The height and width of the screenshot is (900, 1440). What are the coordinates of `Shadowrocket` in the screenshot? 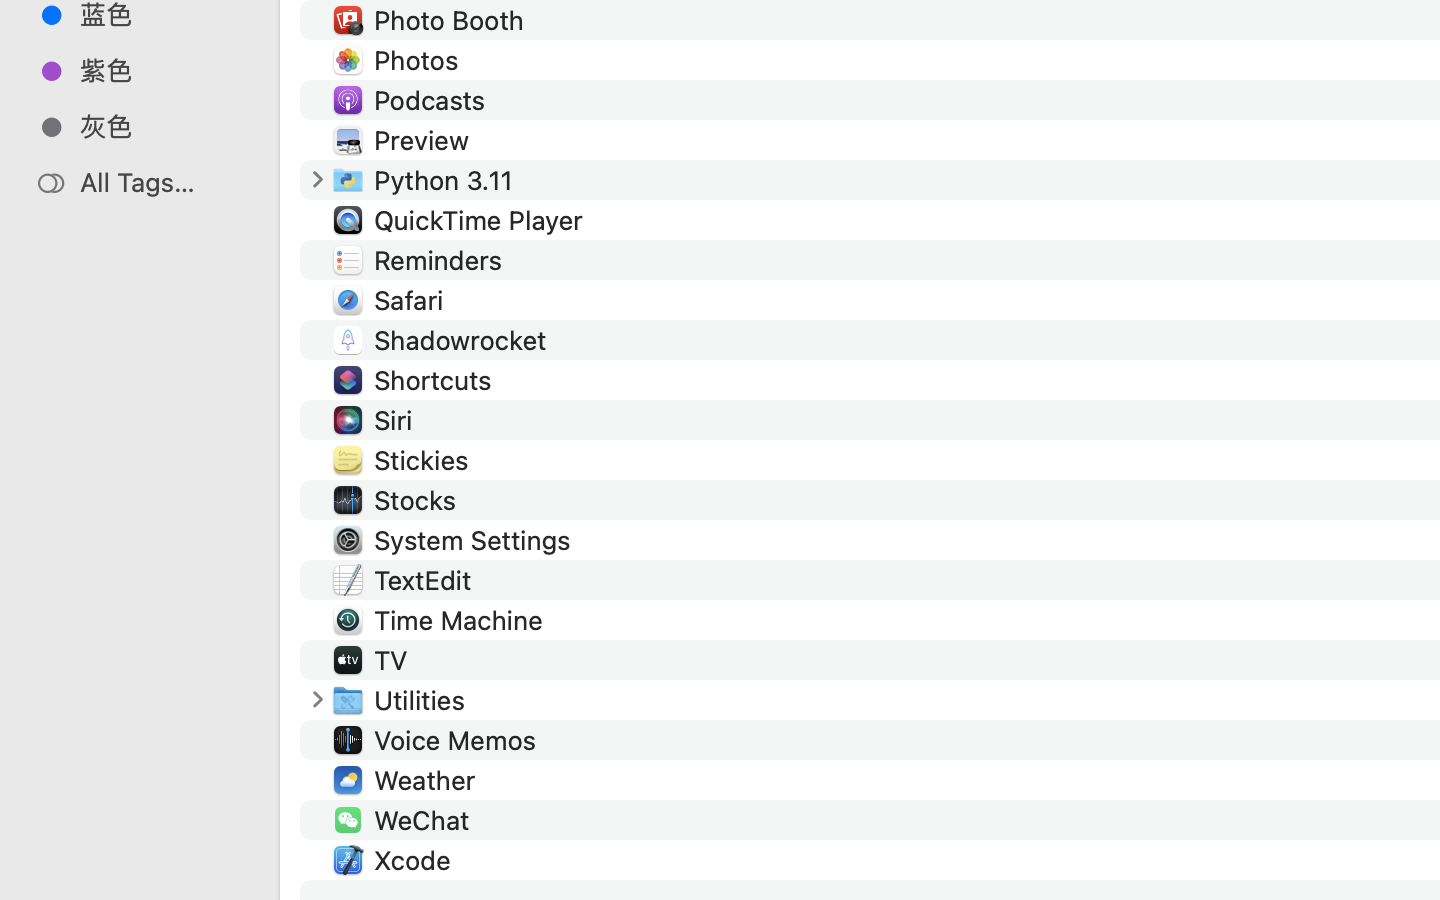 It's located at (464, 340).